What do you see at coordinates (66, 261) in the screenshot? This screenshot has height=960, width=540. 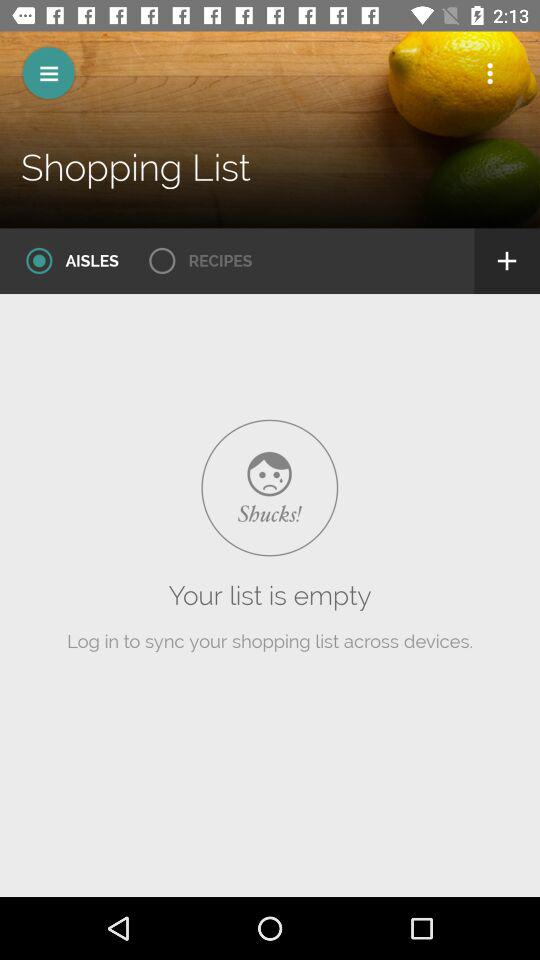 I see `deselect aisles` at bounding box center [66, 261].